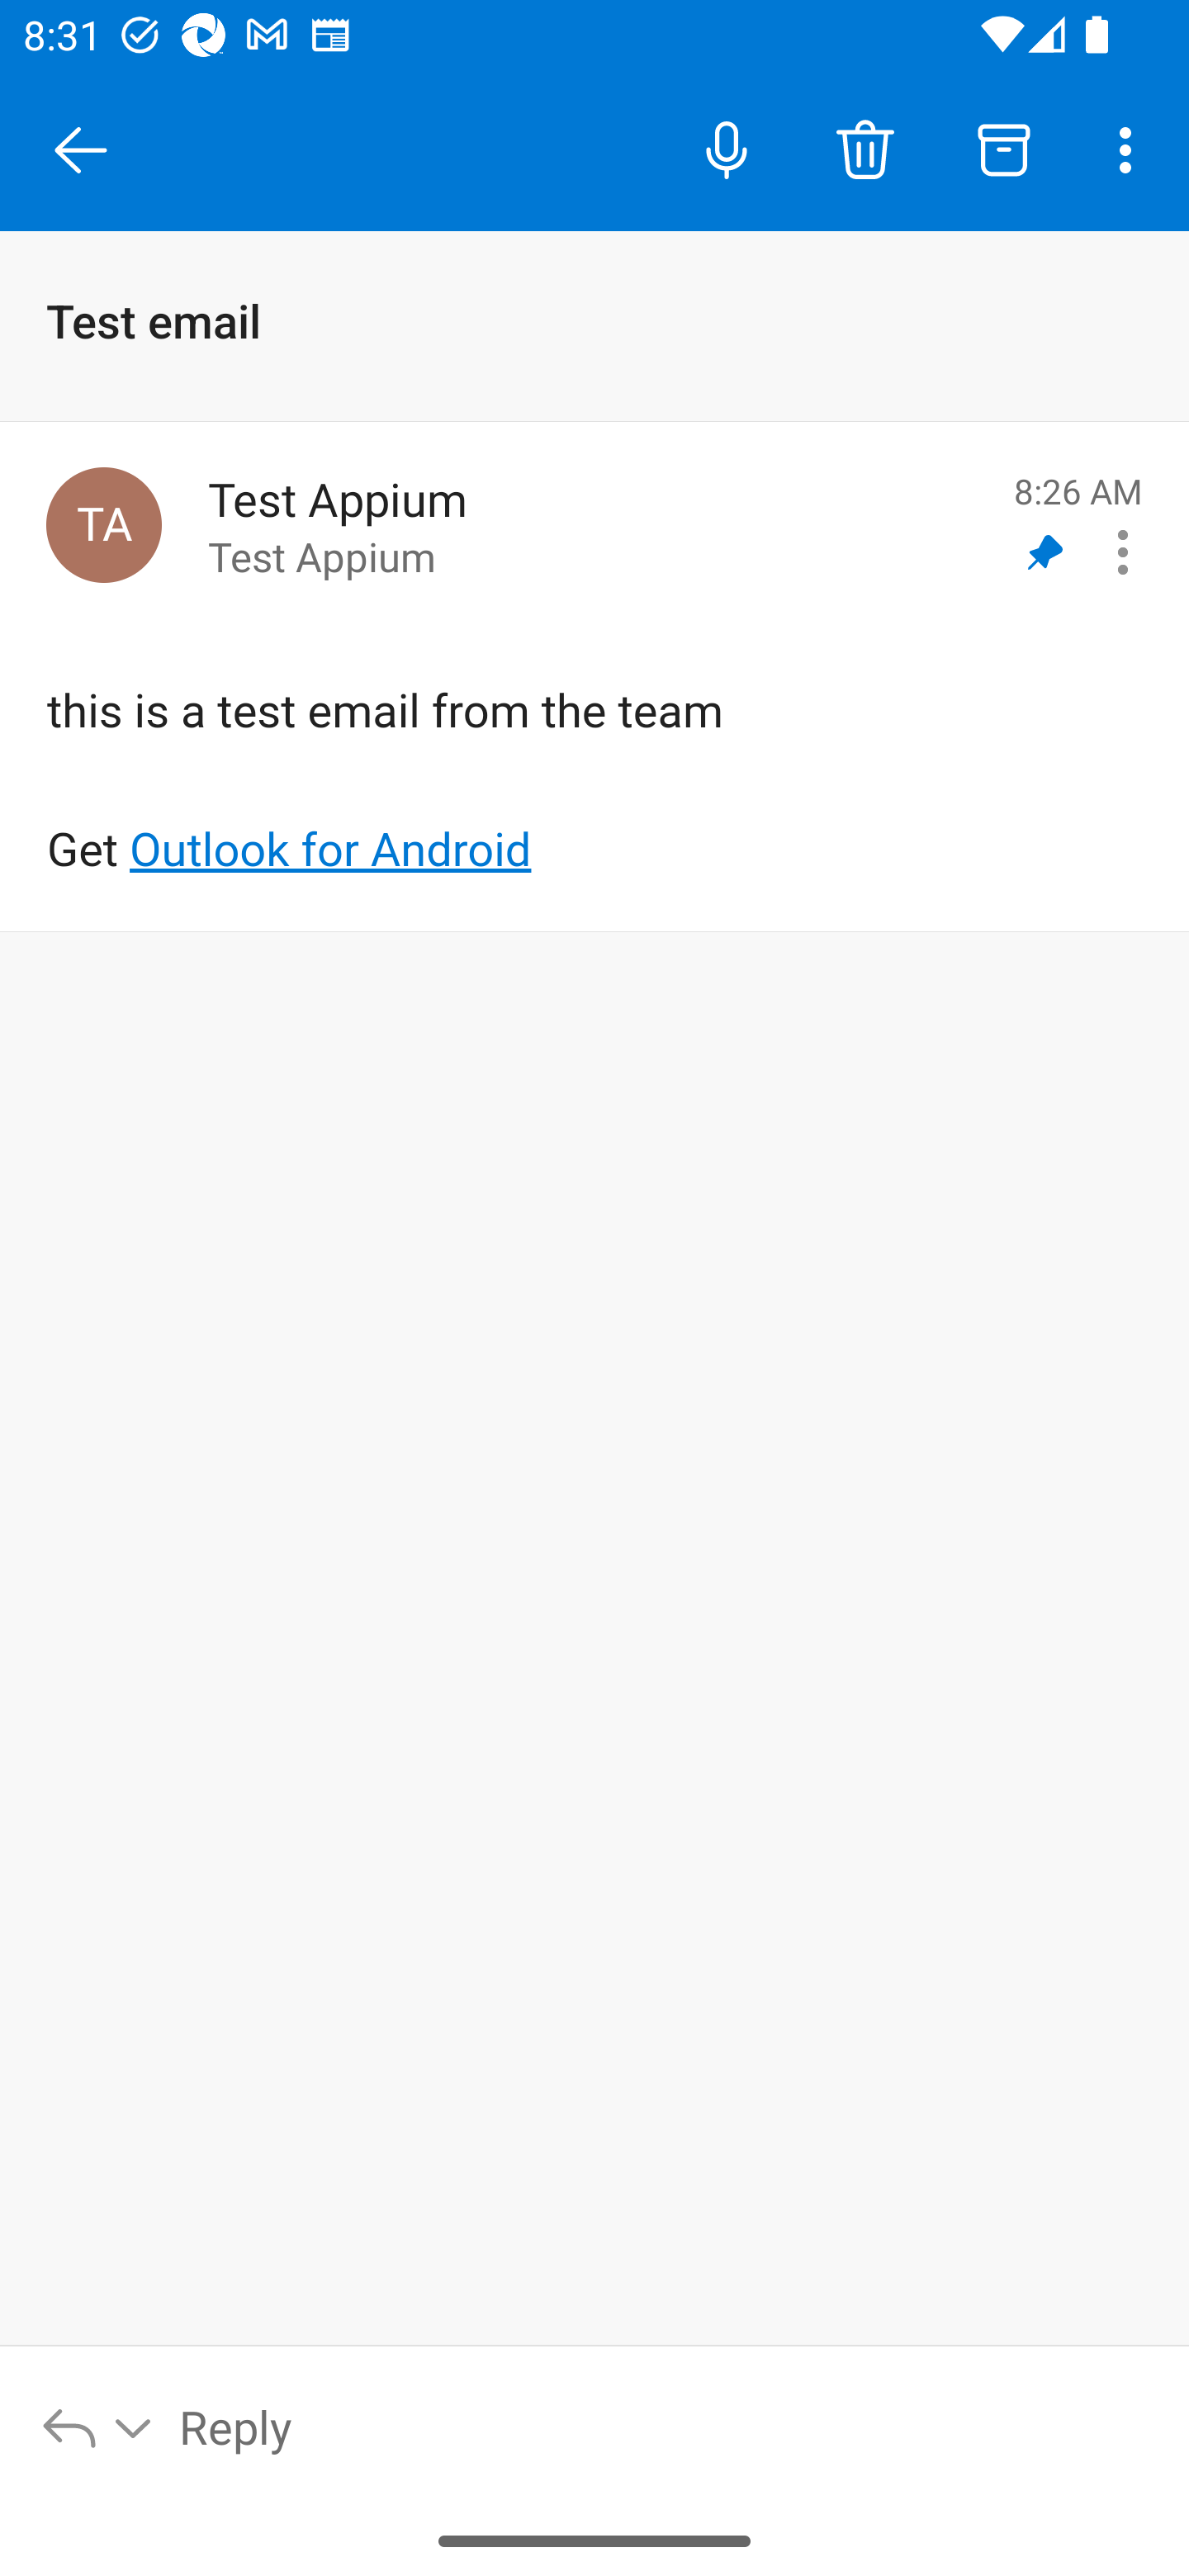  I want to click on Archive, so click(1004, 149).